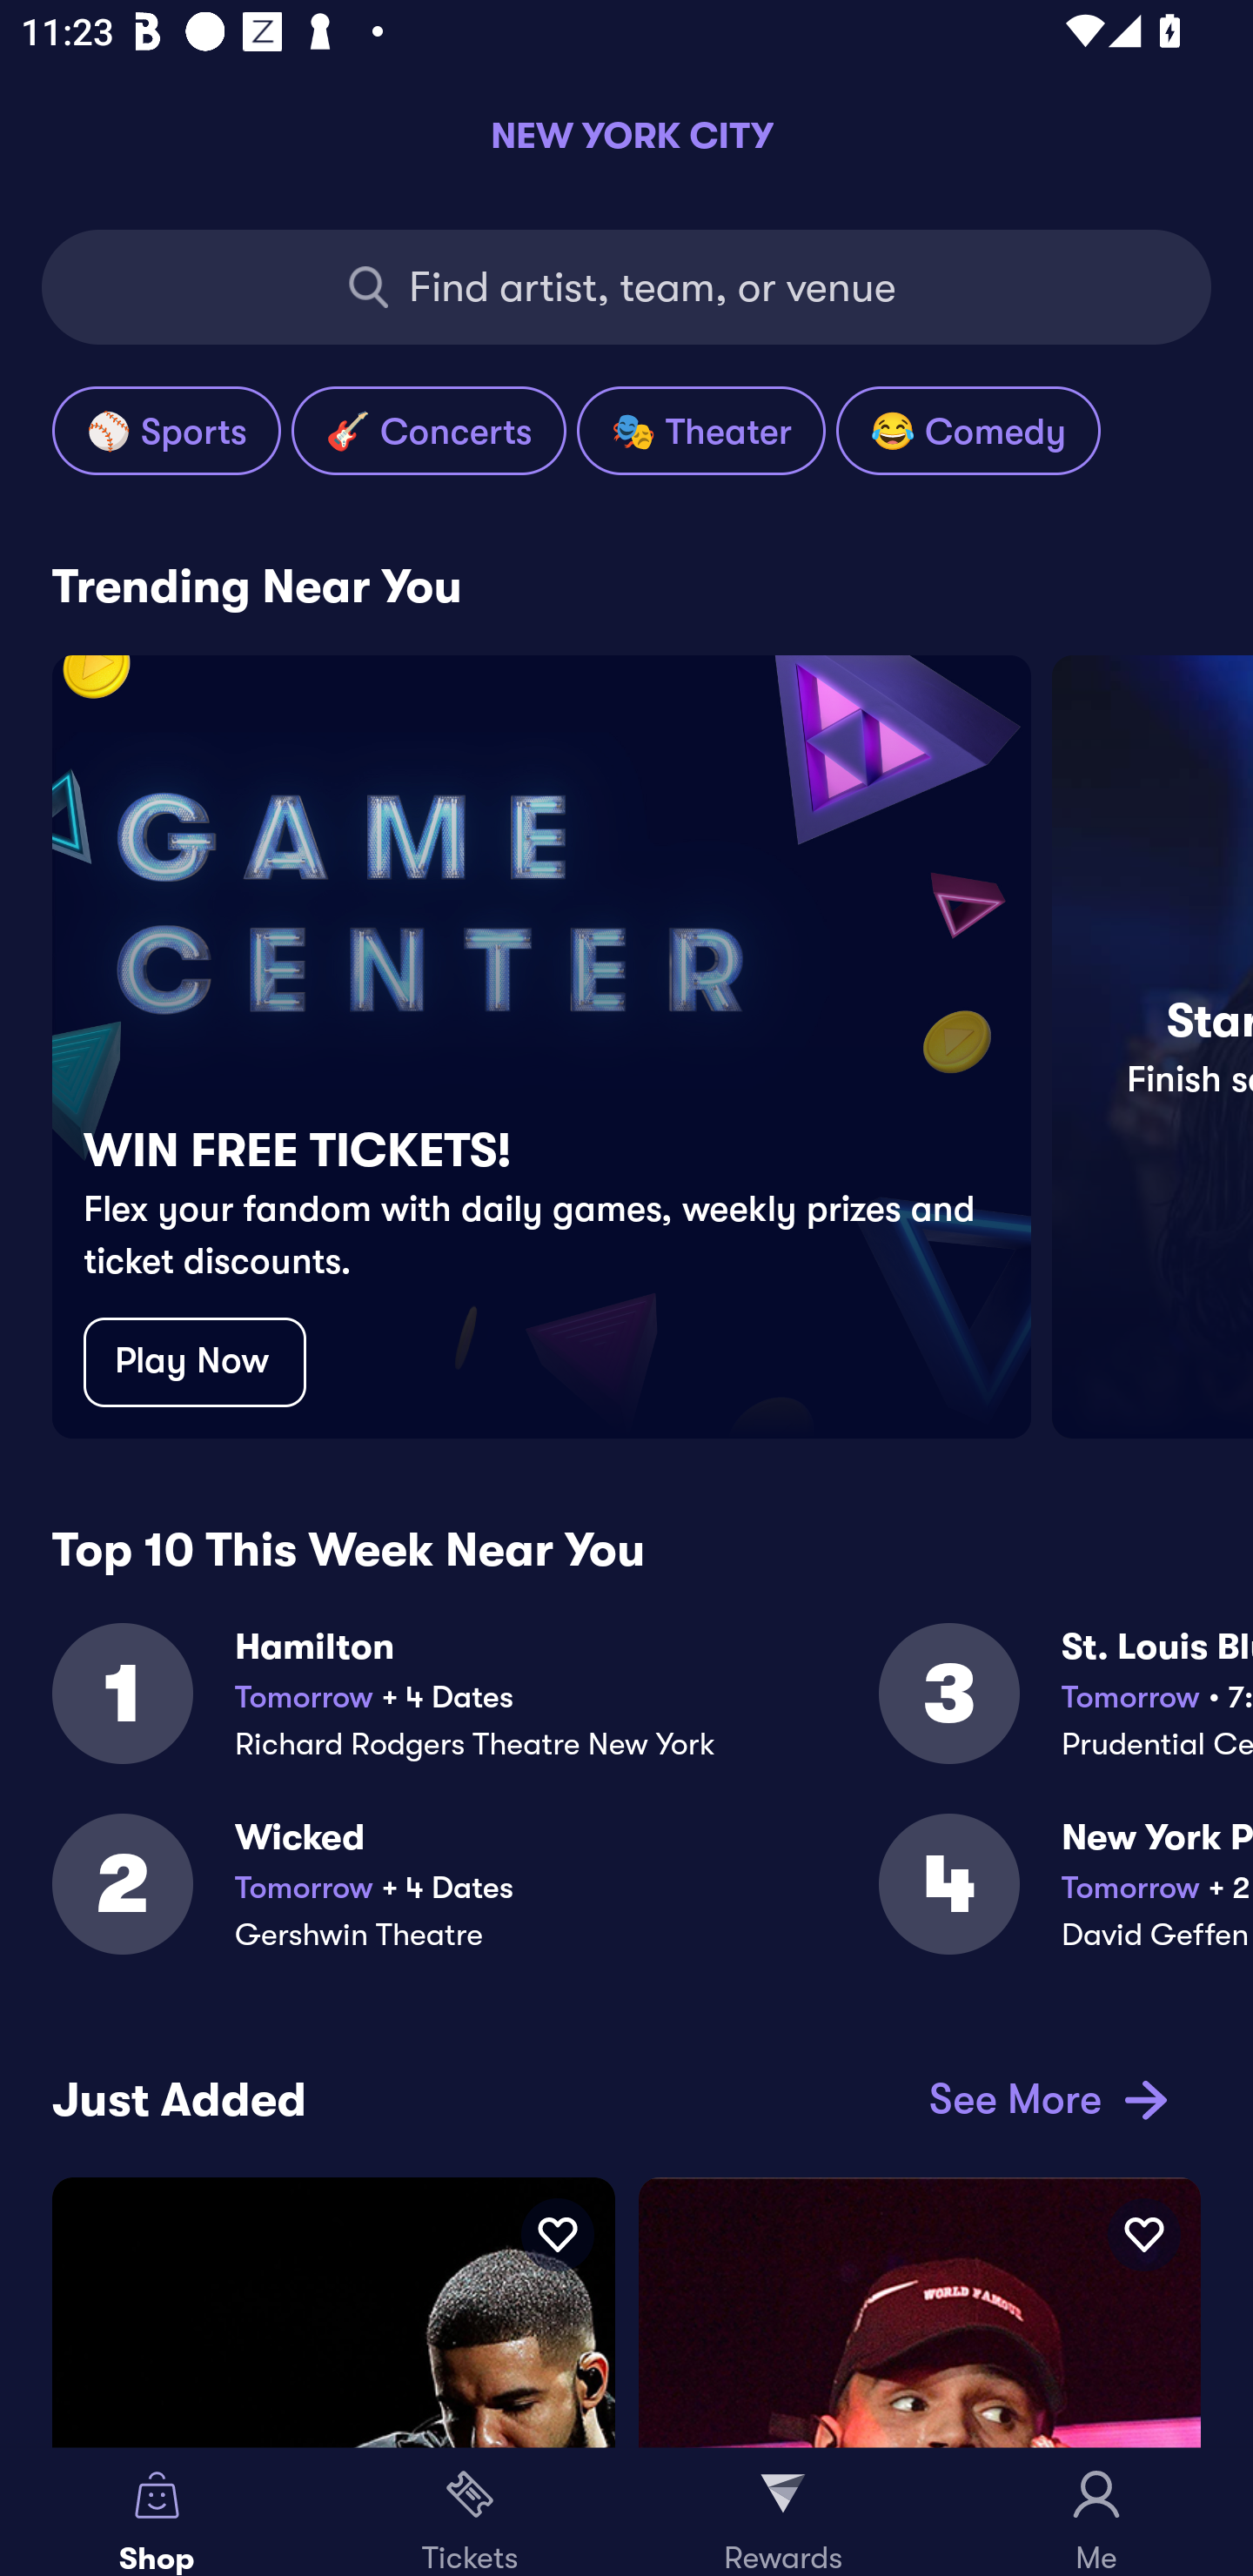  What do you see at coordinates (1043, 2099) in the screenshot?
I see `See More` at bounding box center [1043, 2099].